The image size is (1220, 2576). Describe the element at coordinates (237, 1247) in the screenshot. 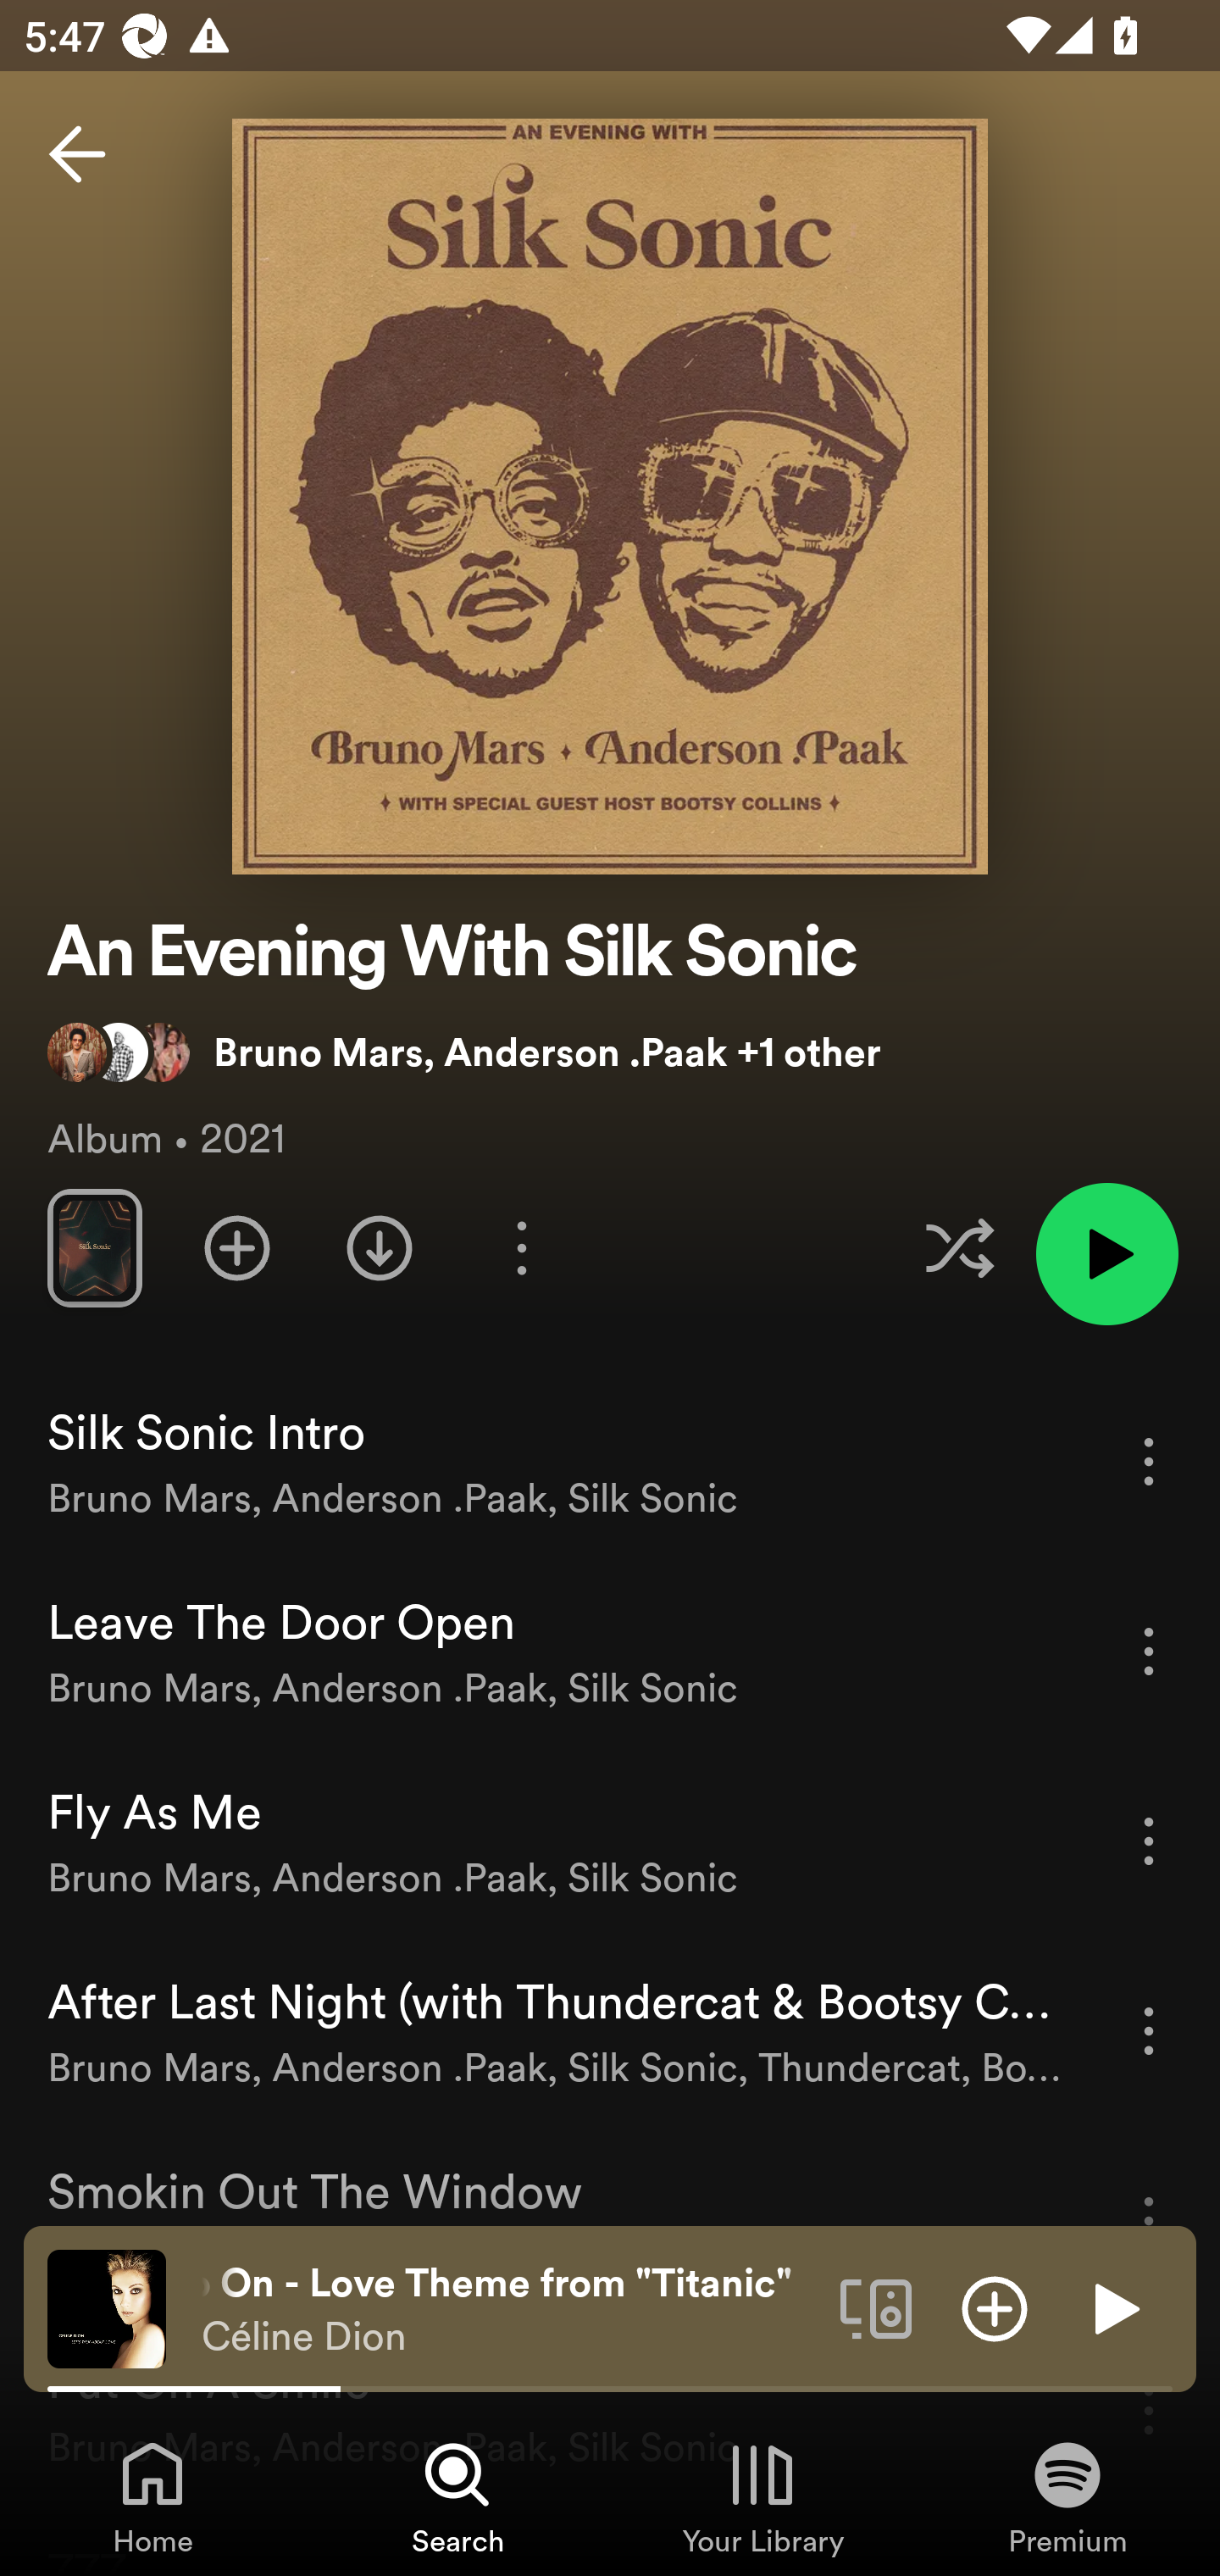

I see `Add playlist to Your Library` at that location.